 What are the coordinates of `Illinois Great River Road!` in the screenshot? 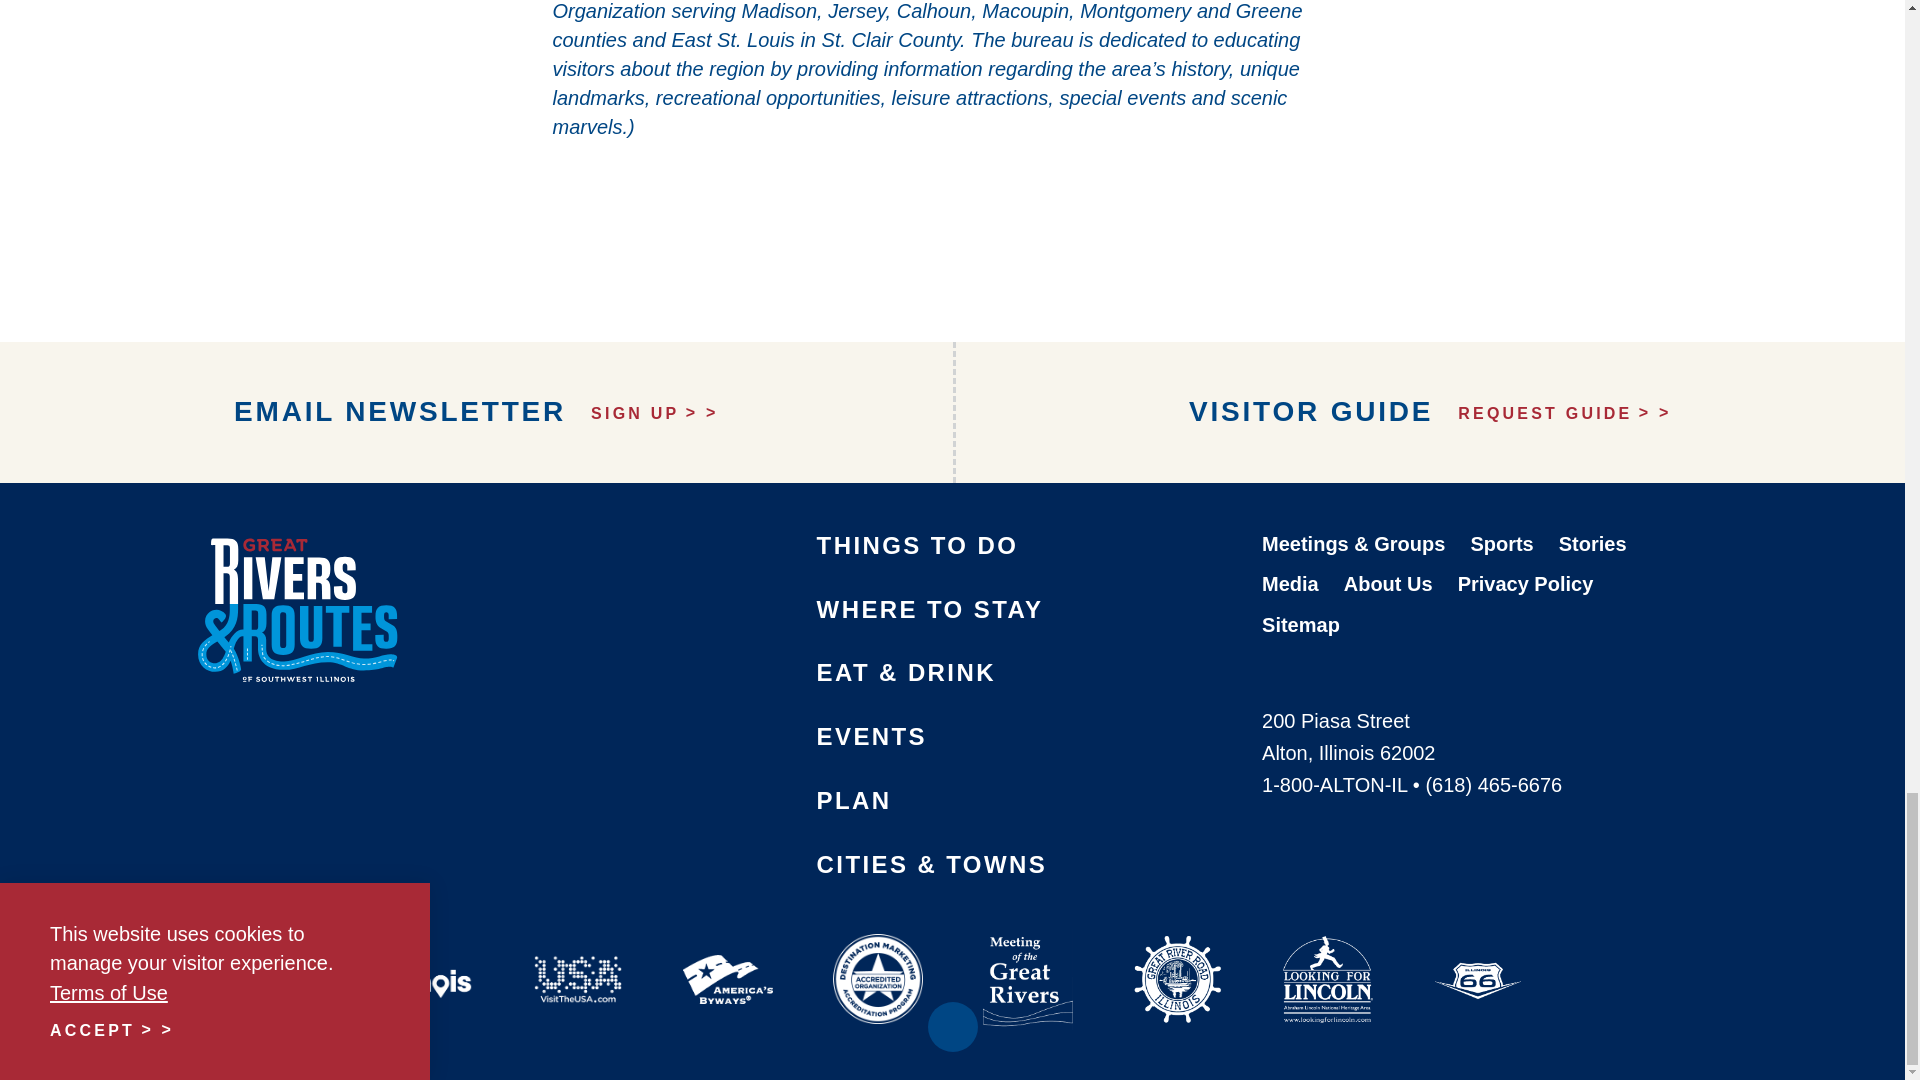 It's located at (1176, 954).